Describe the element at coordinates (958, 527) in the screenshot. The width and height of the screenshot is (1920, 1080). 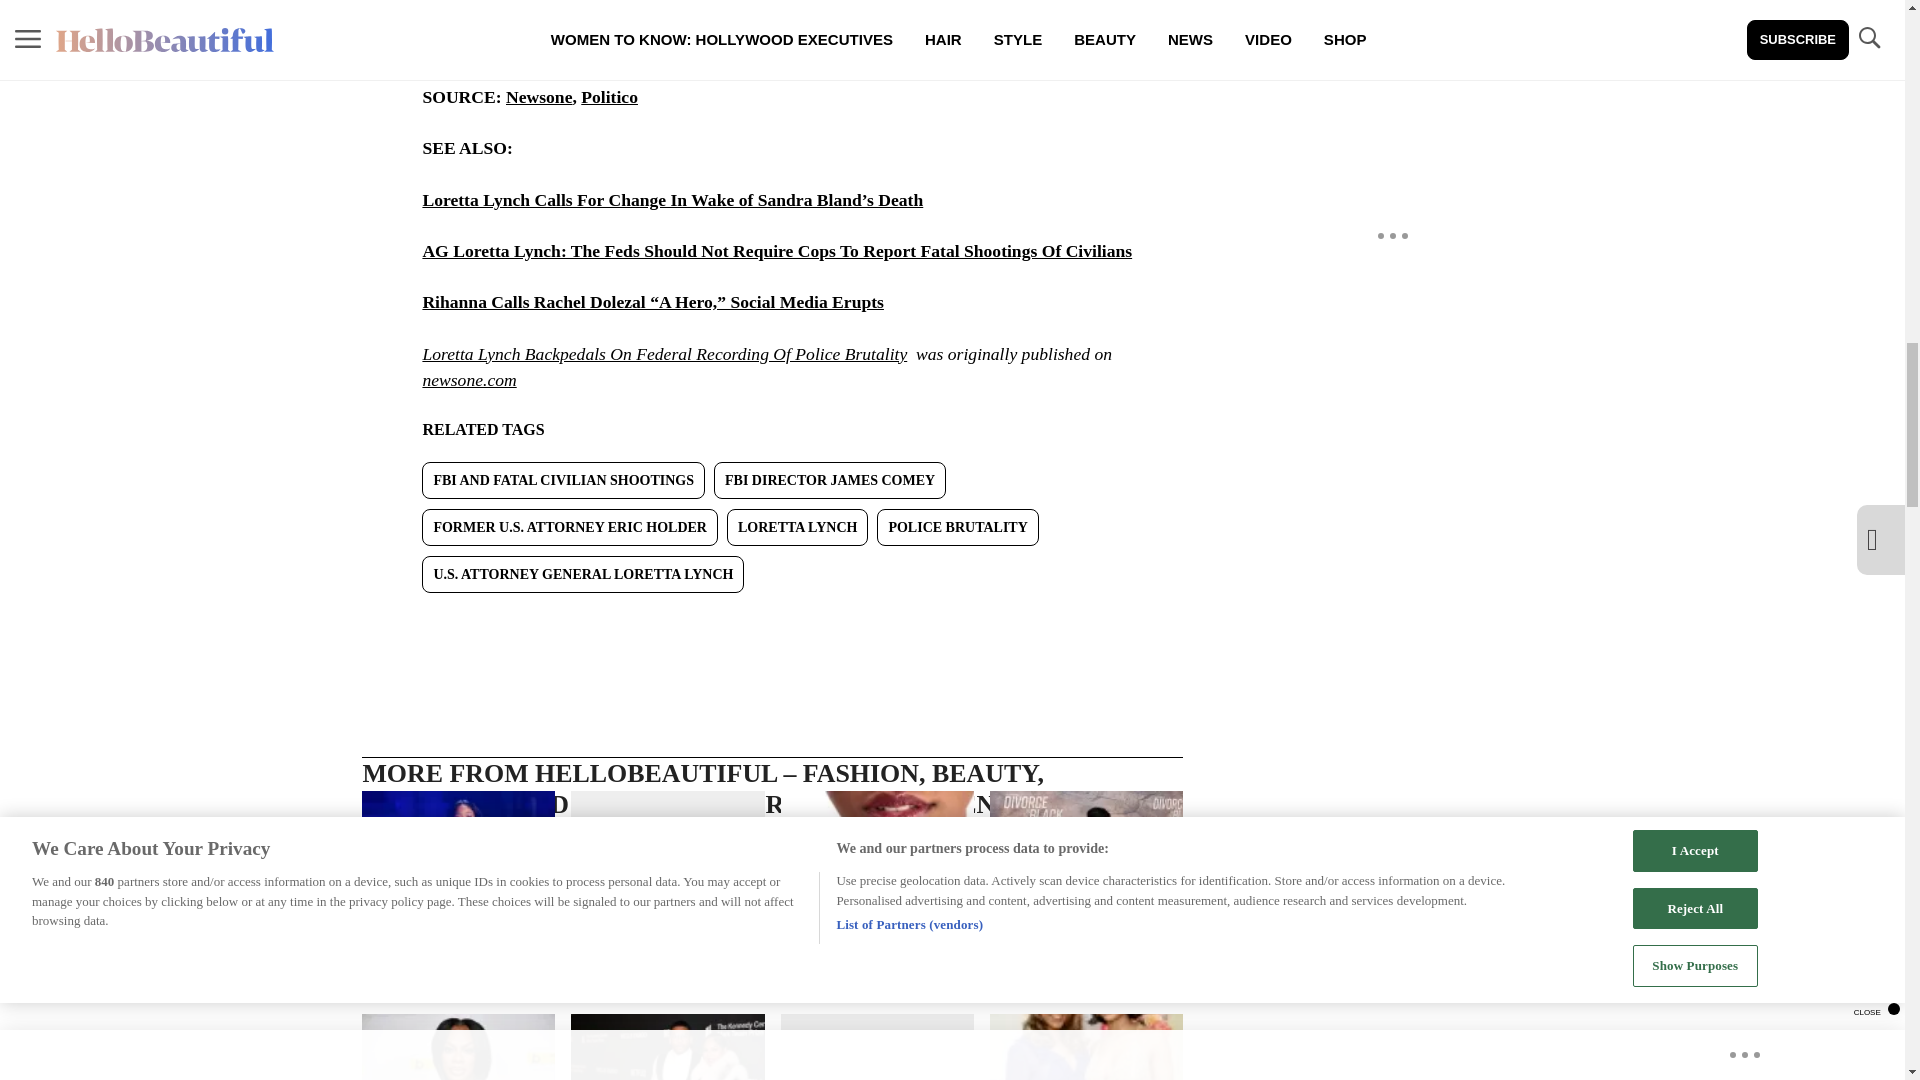
I see `POLICE BRUTALITY` at that location.